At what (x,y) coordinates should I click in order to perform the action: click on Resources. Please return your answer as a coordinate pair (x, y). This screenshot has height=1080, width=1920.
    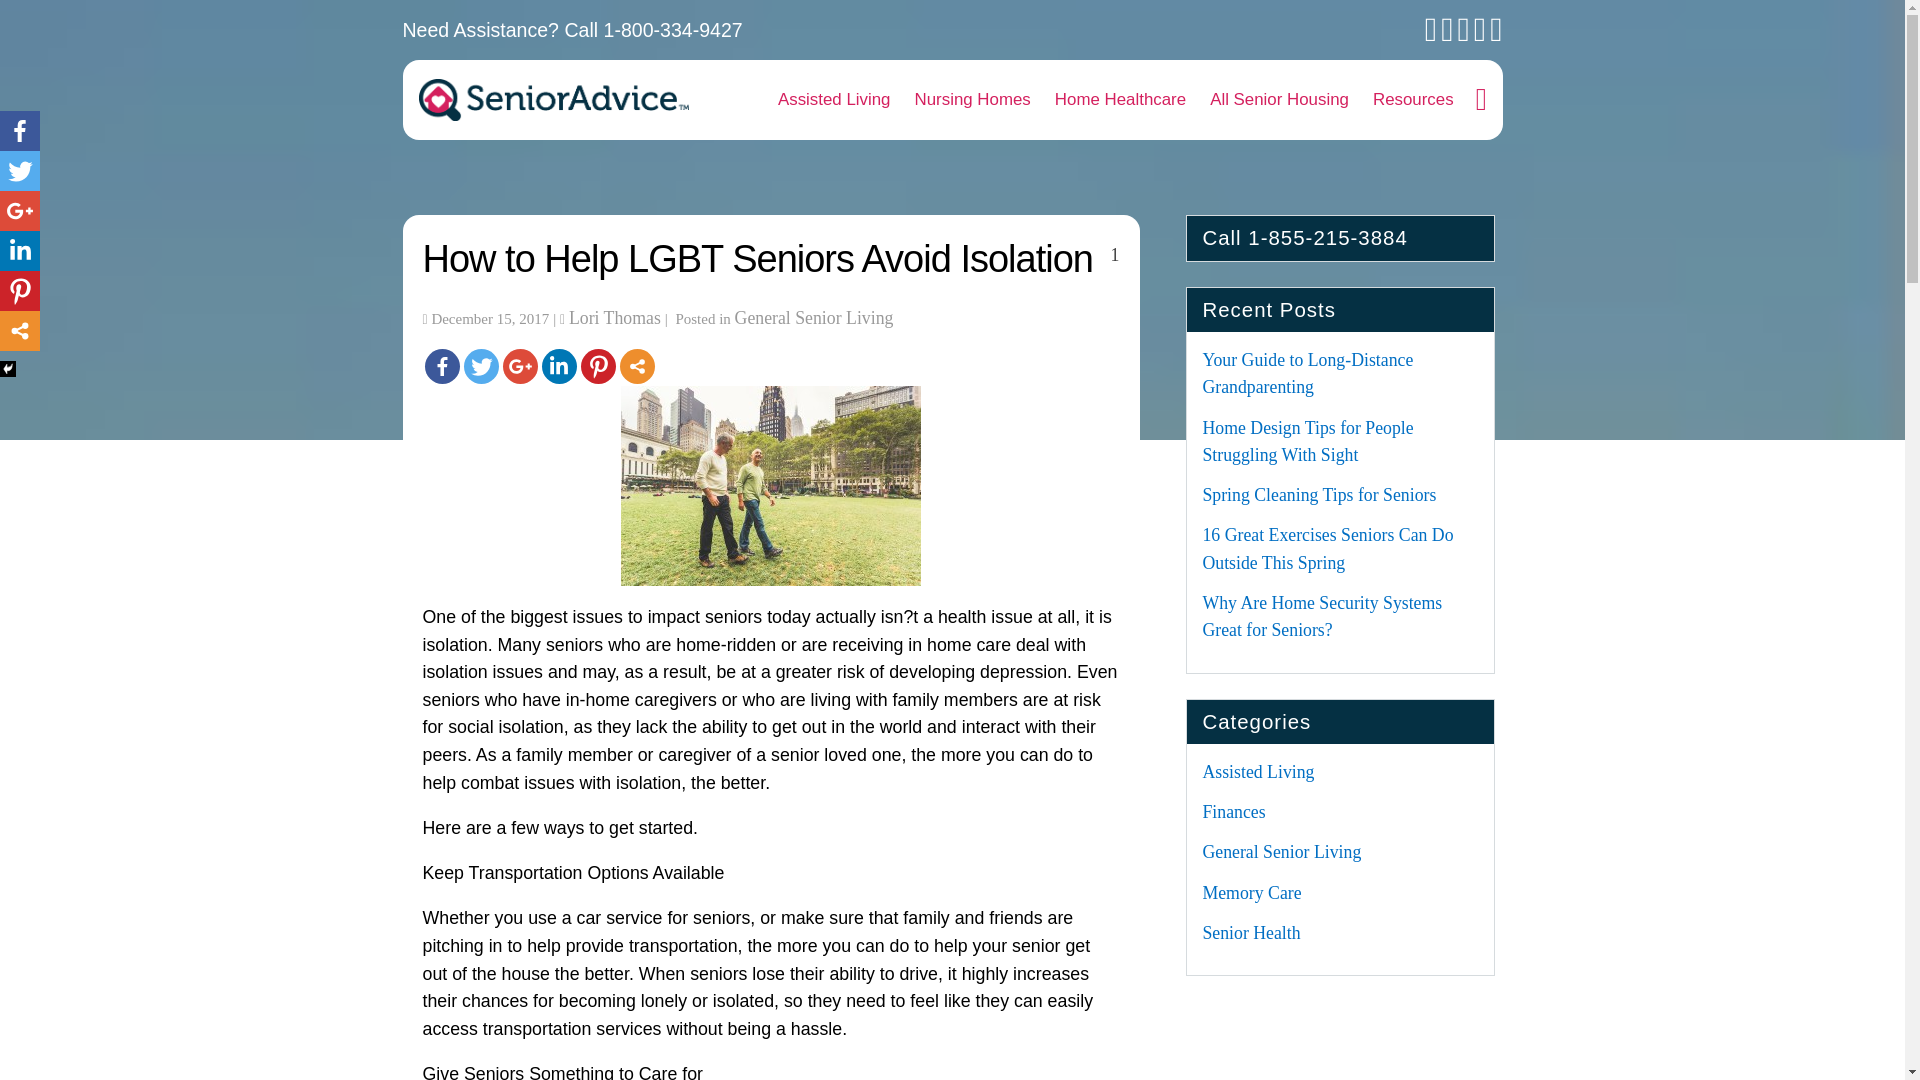
    Looking at the image, I should click on (1414, 100).